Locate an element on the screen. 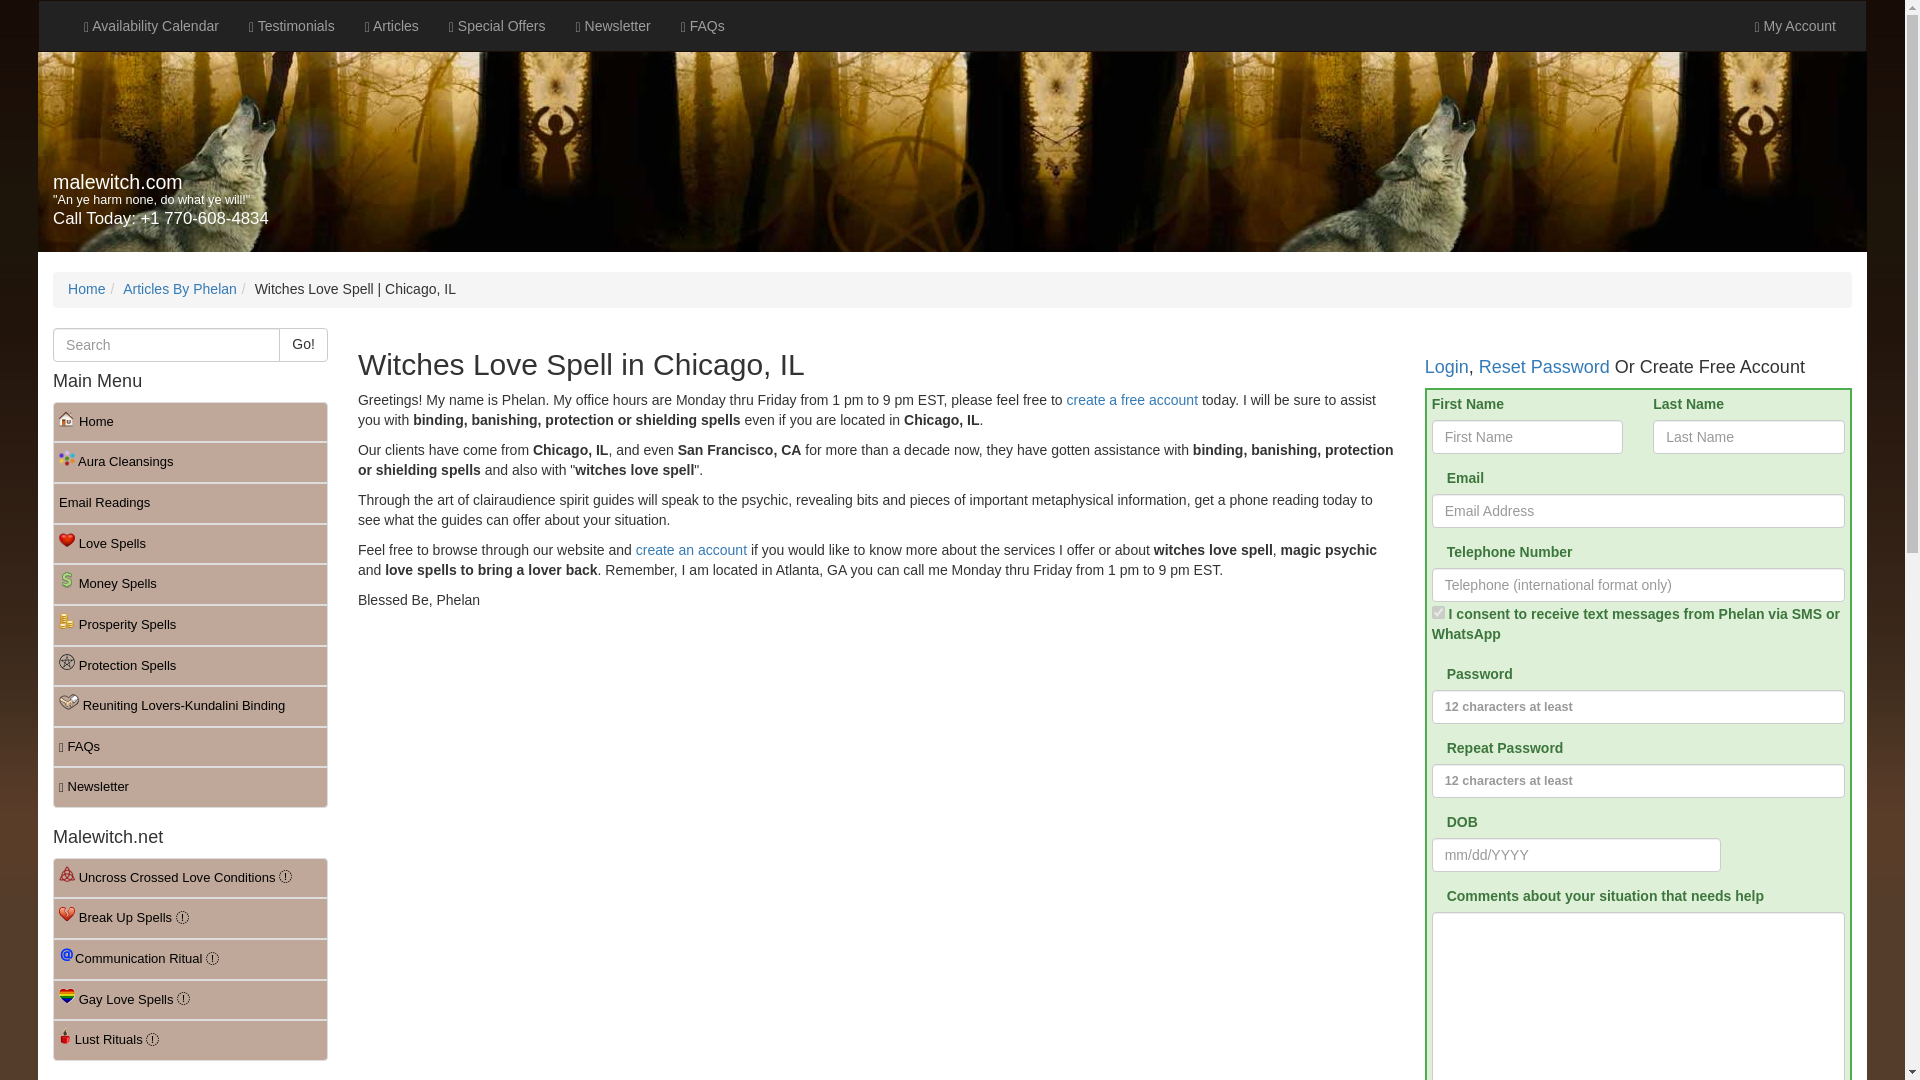 This screenshot has height=1080, width=1920. Communication Ritual is located at coordinates (190, 958).